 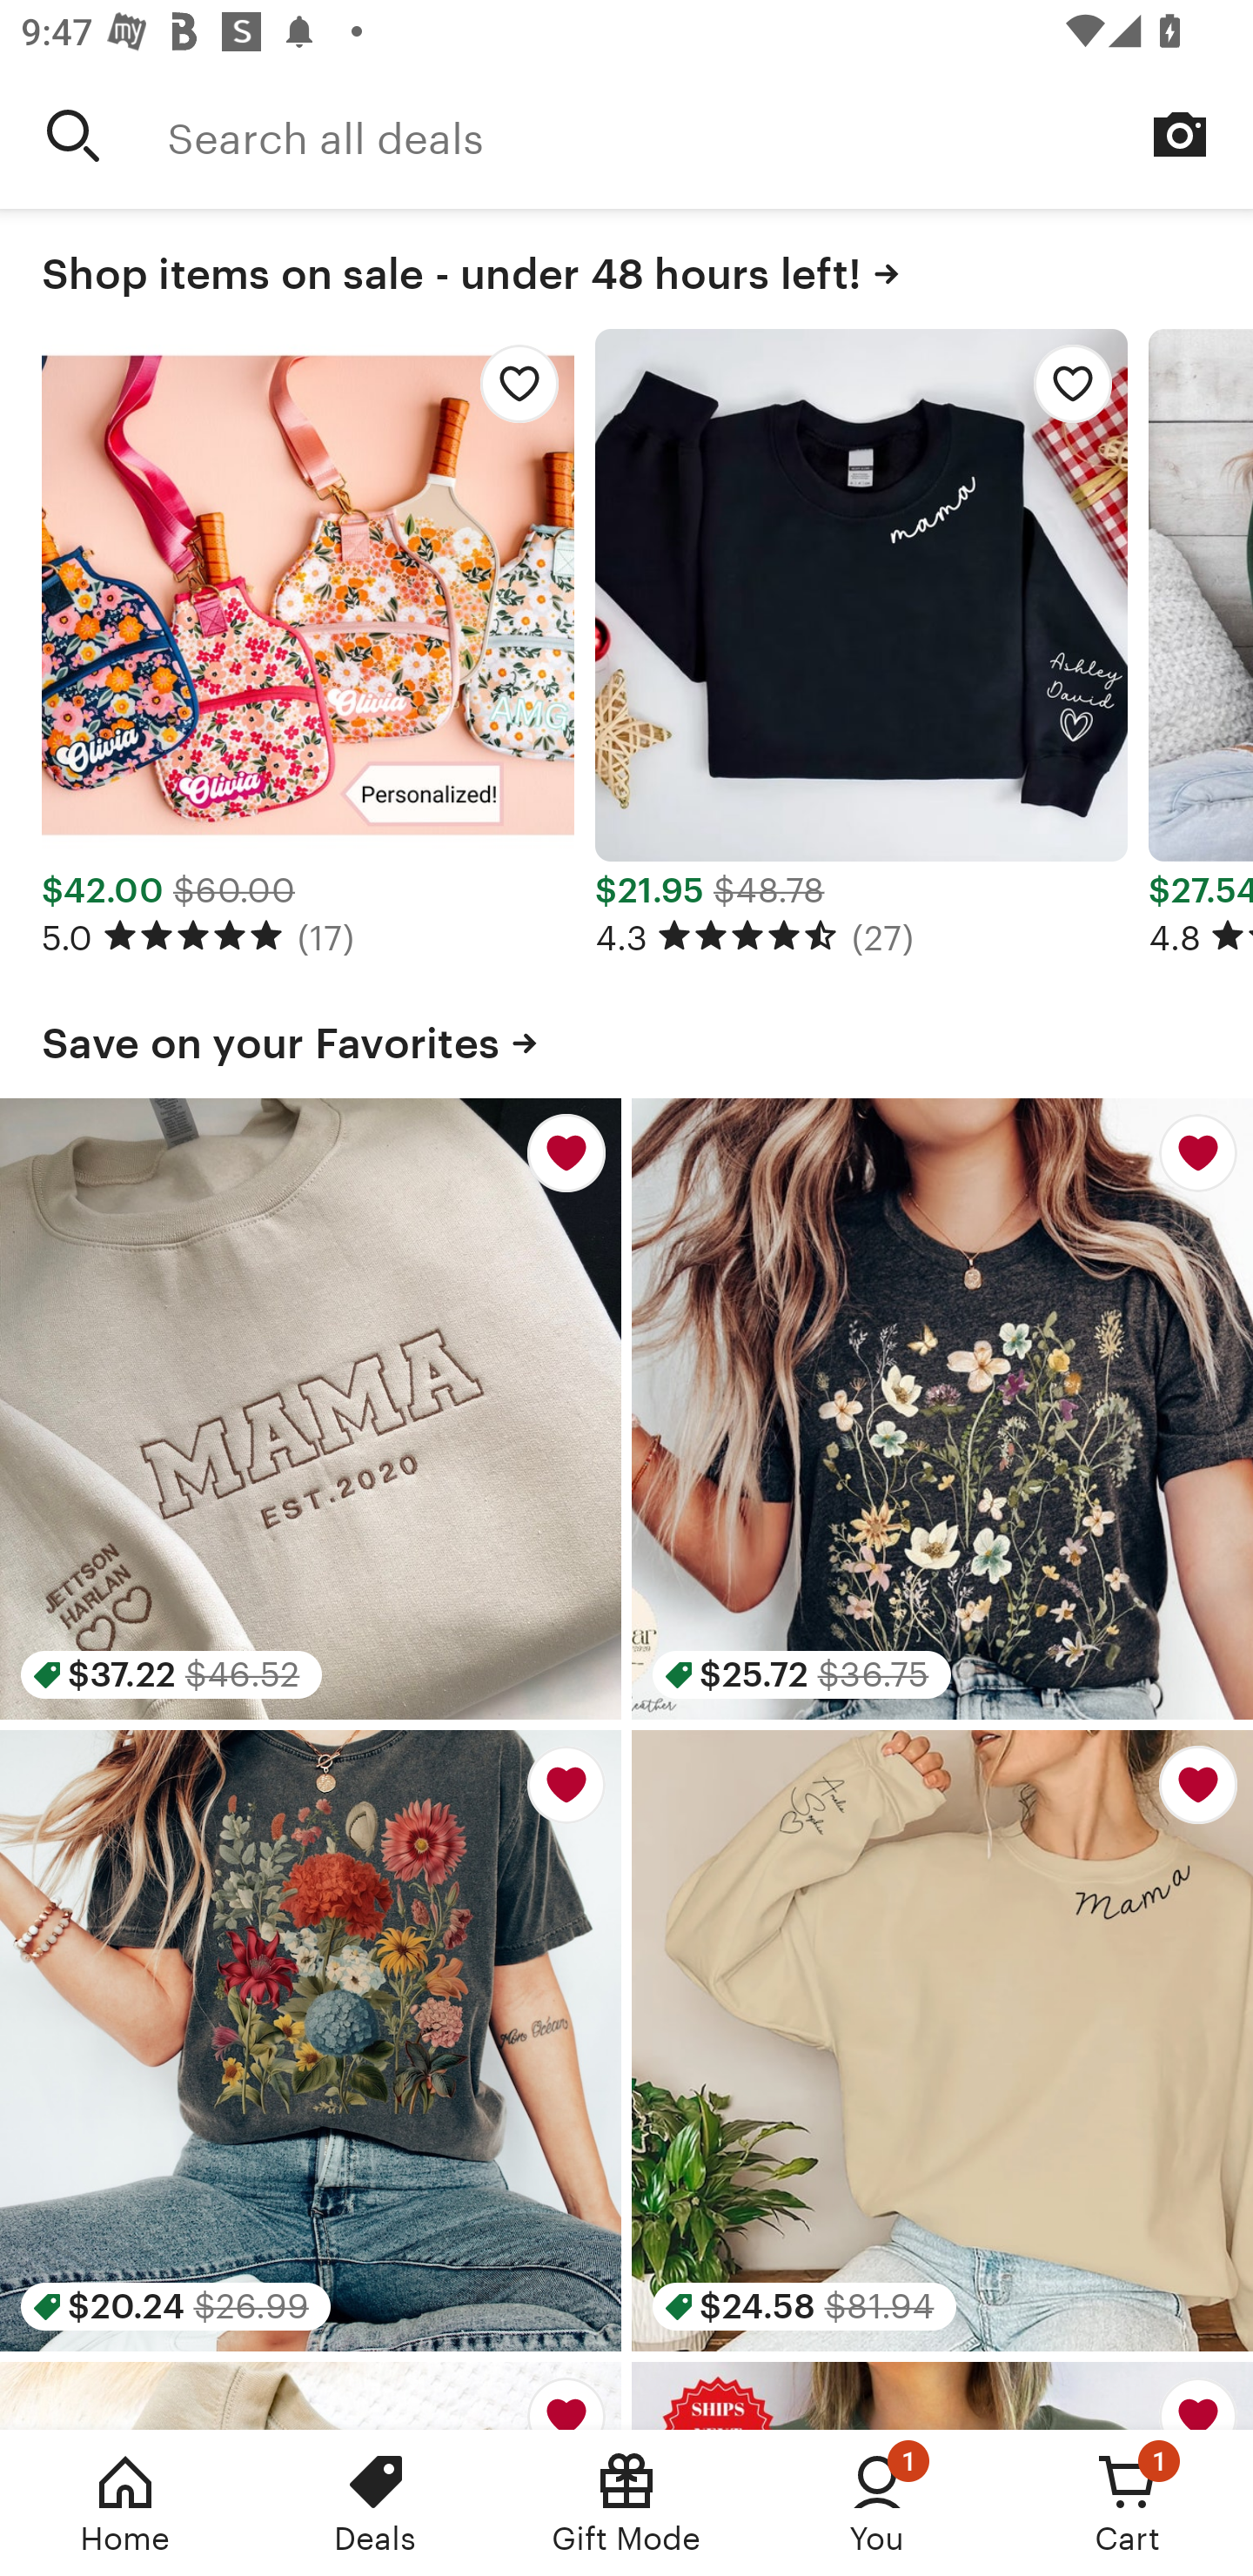 What do you see at coordinates (125, 2503) in the screenshot?
I see `Home` at bounding box center [125, 2503].